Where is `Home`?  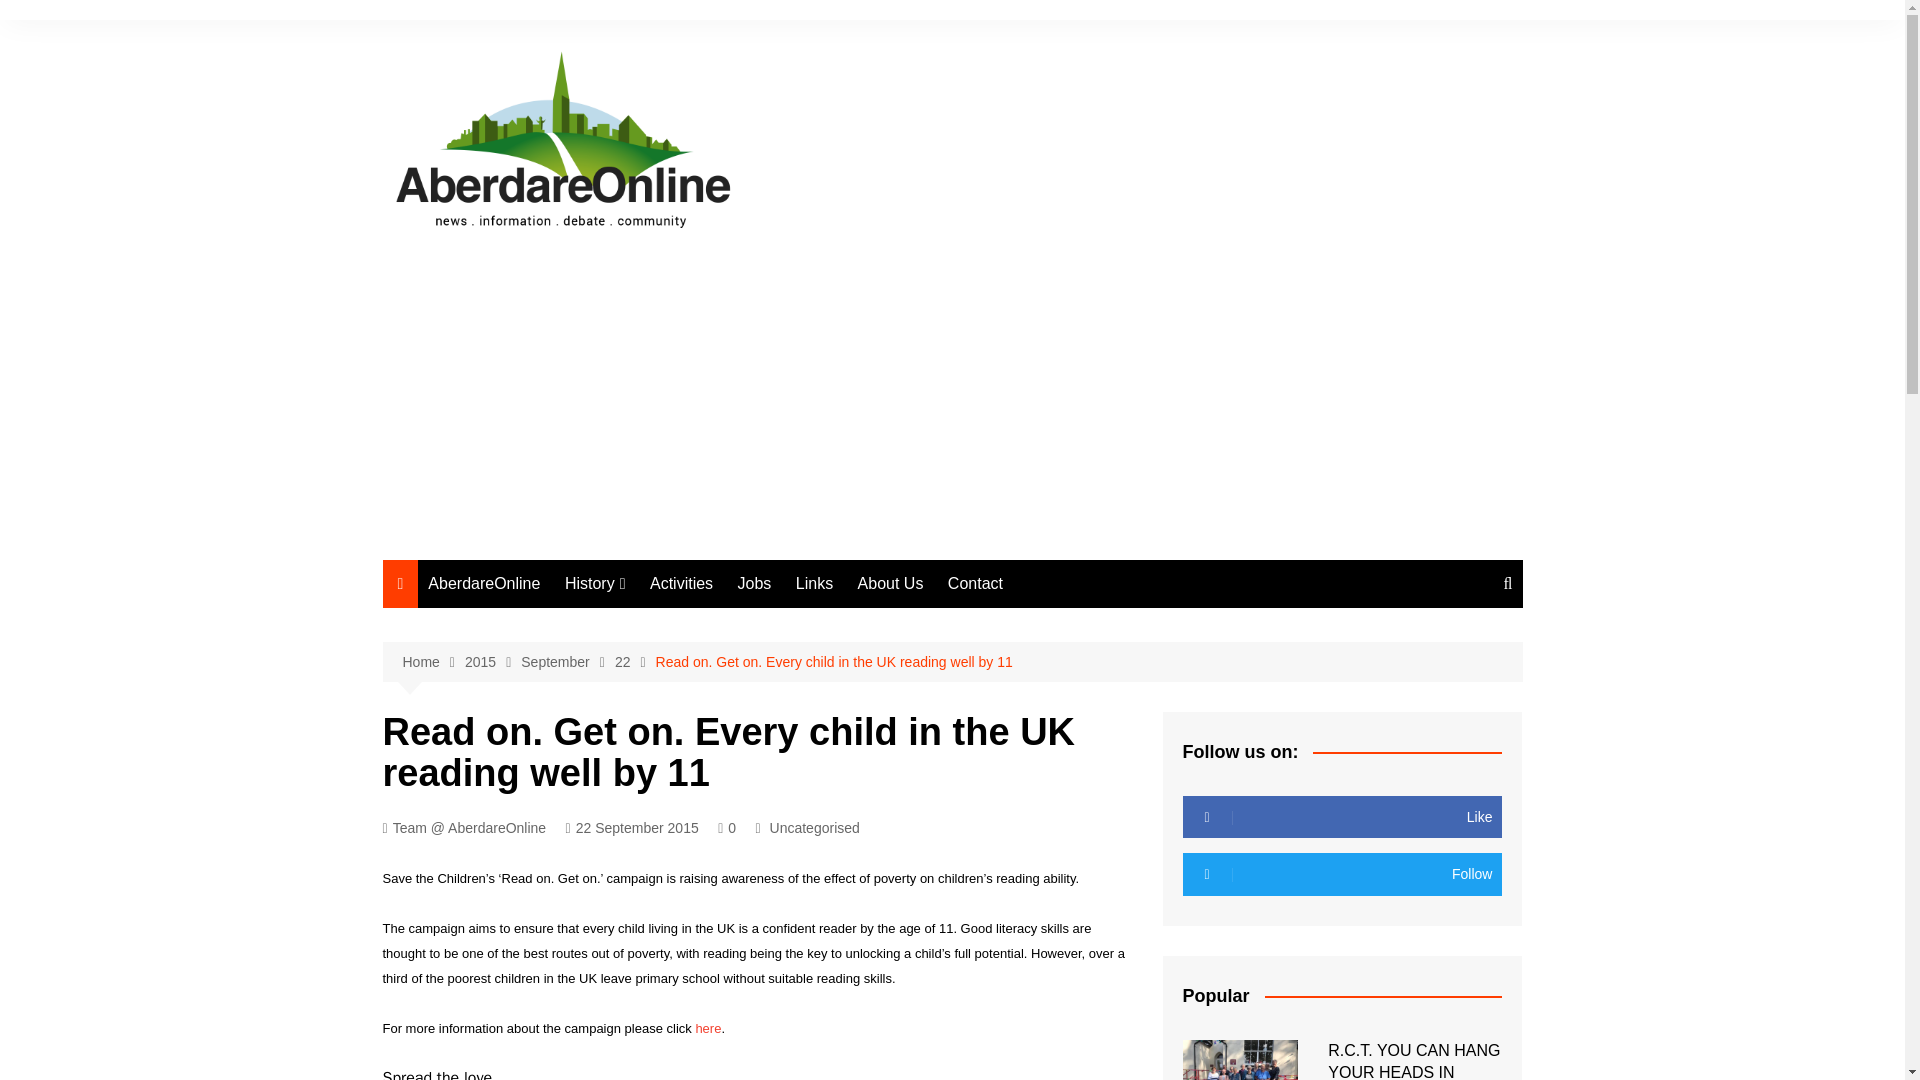 Home is located at coordinates (432, 662).